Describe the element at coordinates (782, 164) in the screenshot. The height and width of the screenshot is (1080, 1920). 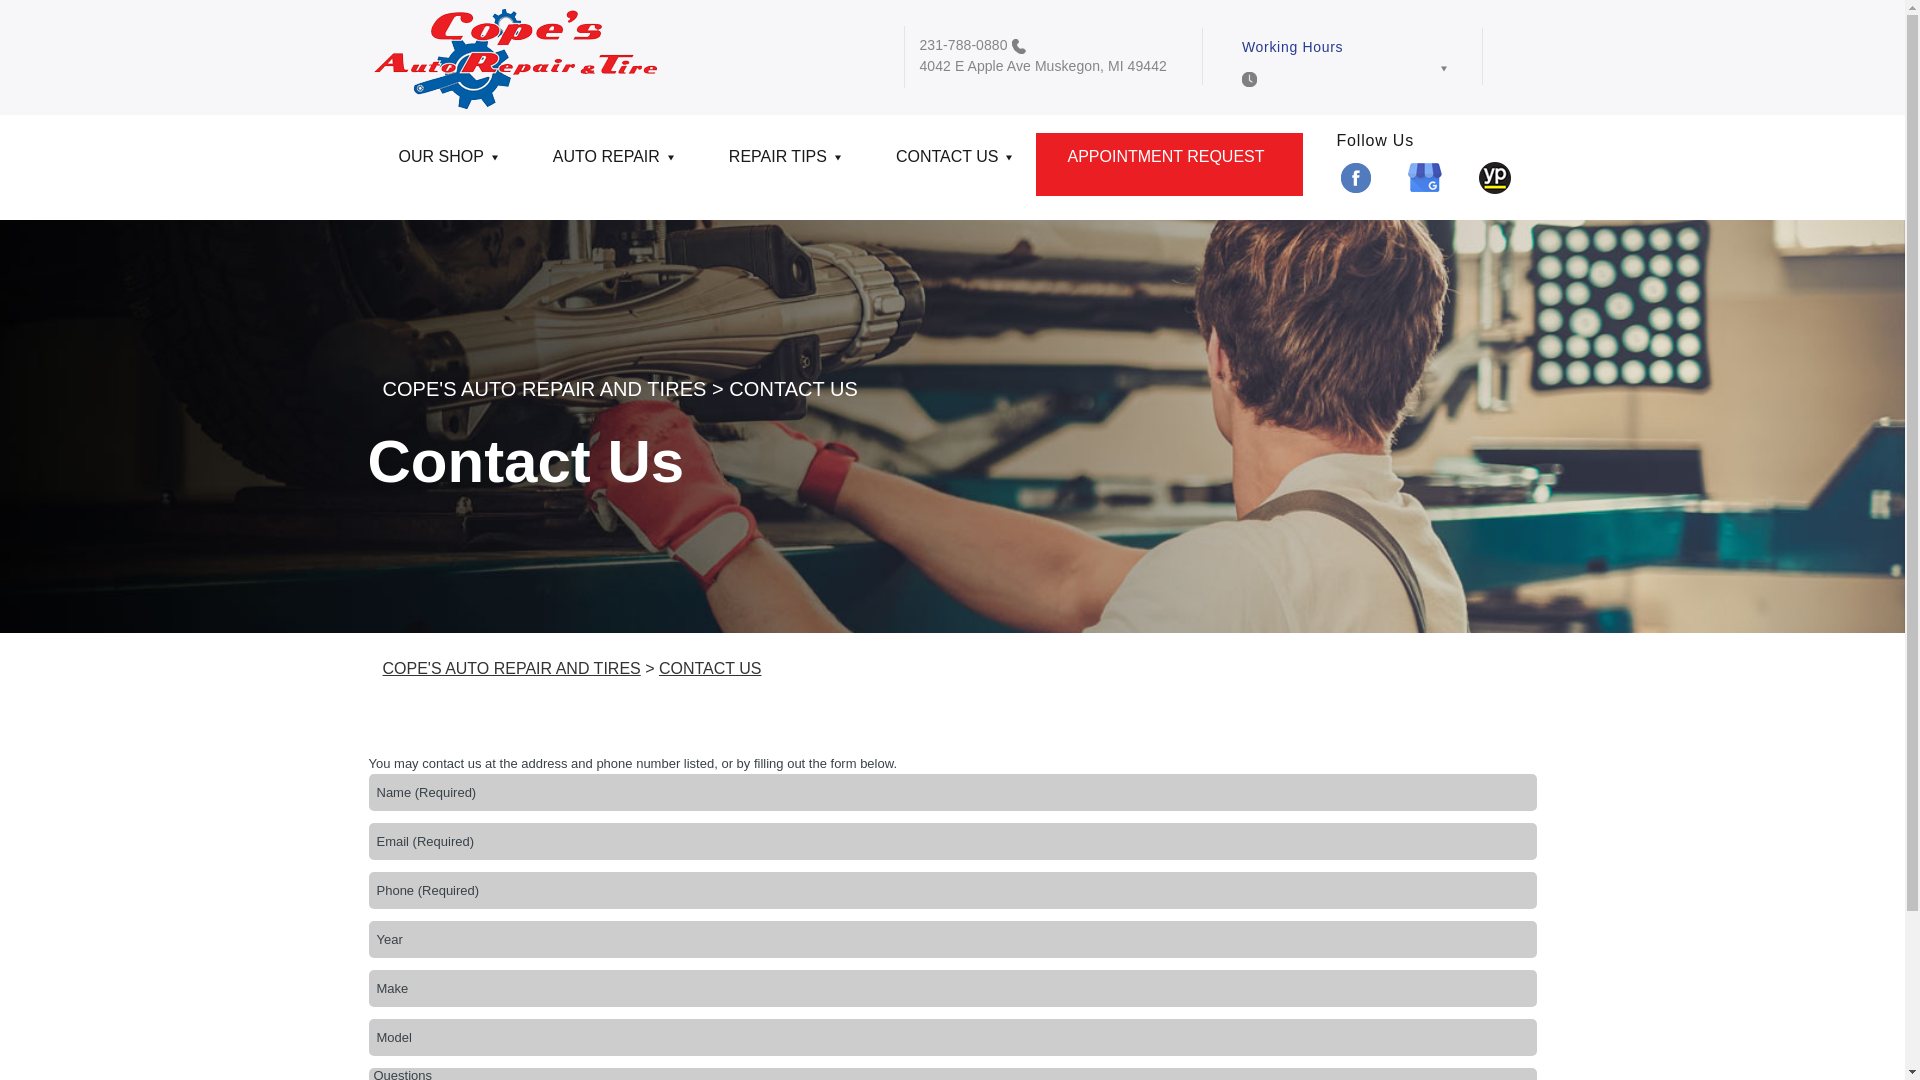
I see `REPAIR TIPS` at that location.